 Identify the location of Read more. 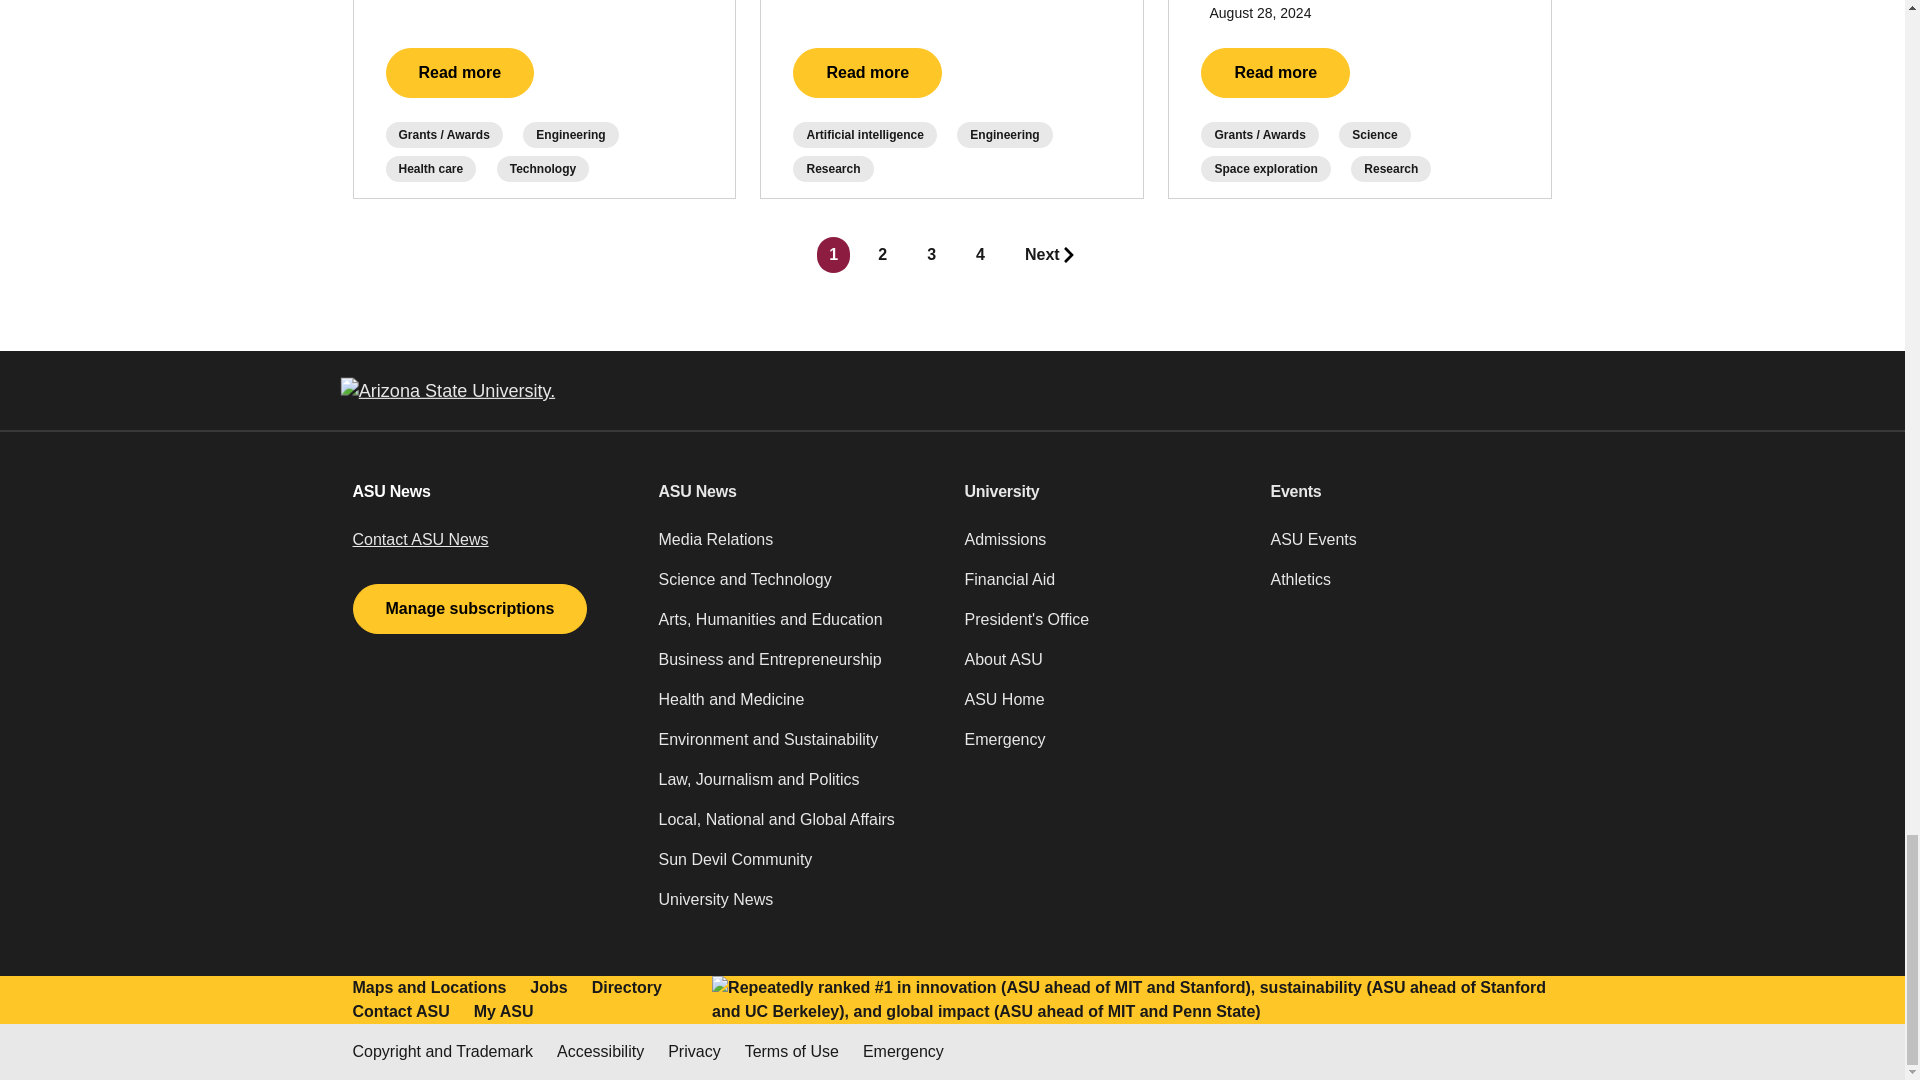
(460, 72).